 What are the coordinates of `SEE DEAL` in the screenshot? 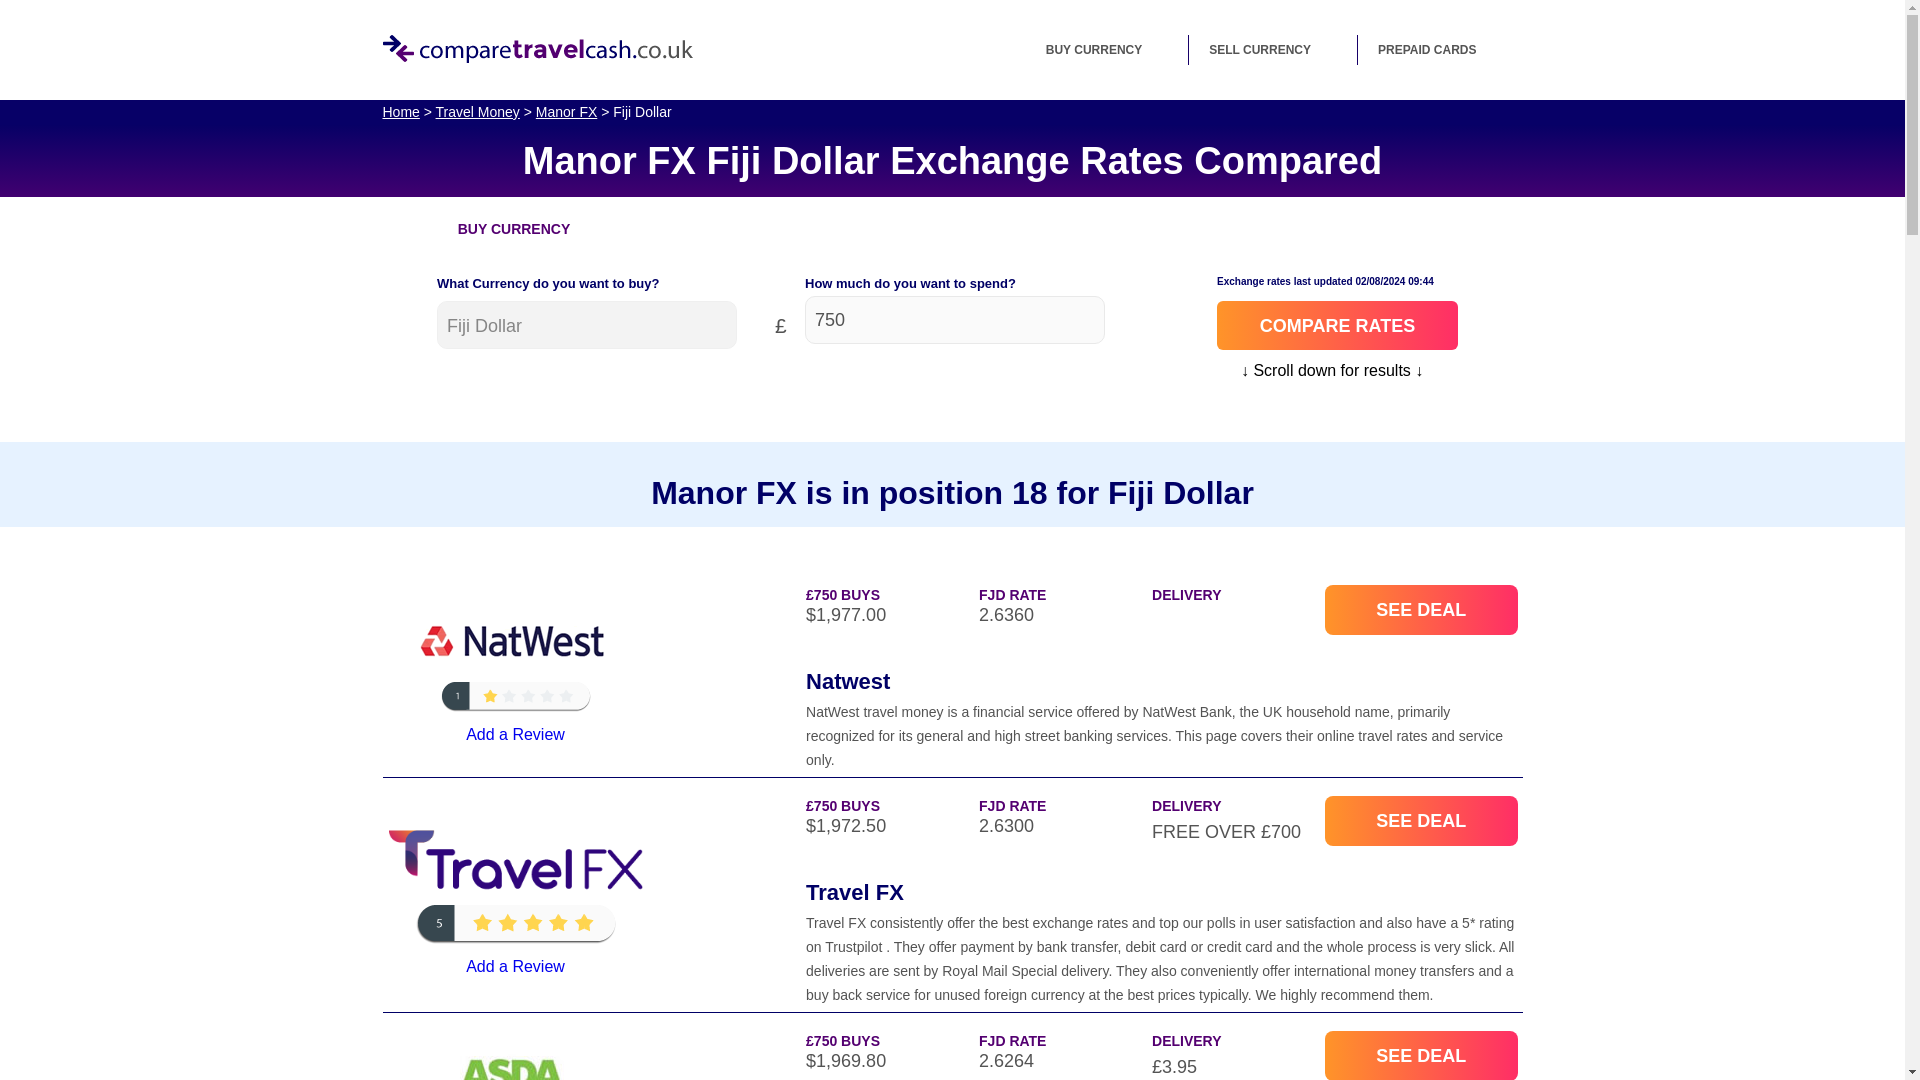 It's located at (1420, 820).